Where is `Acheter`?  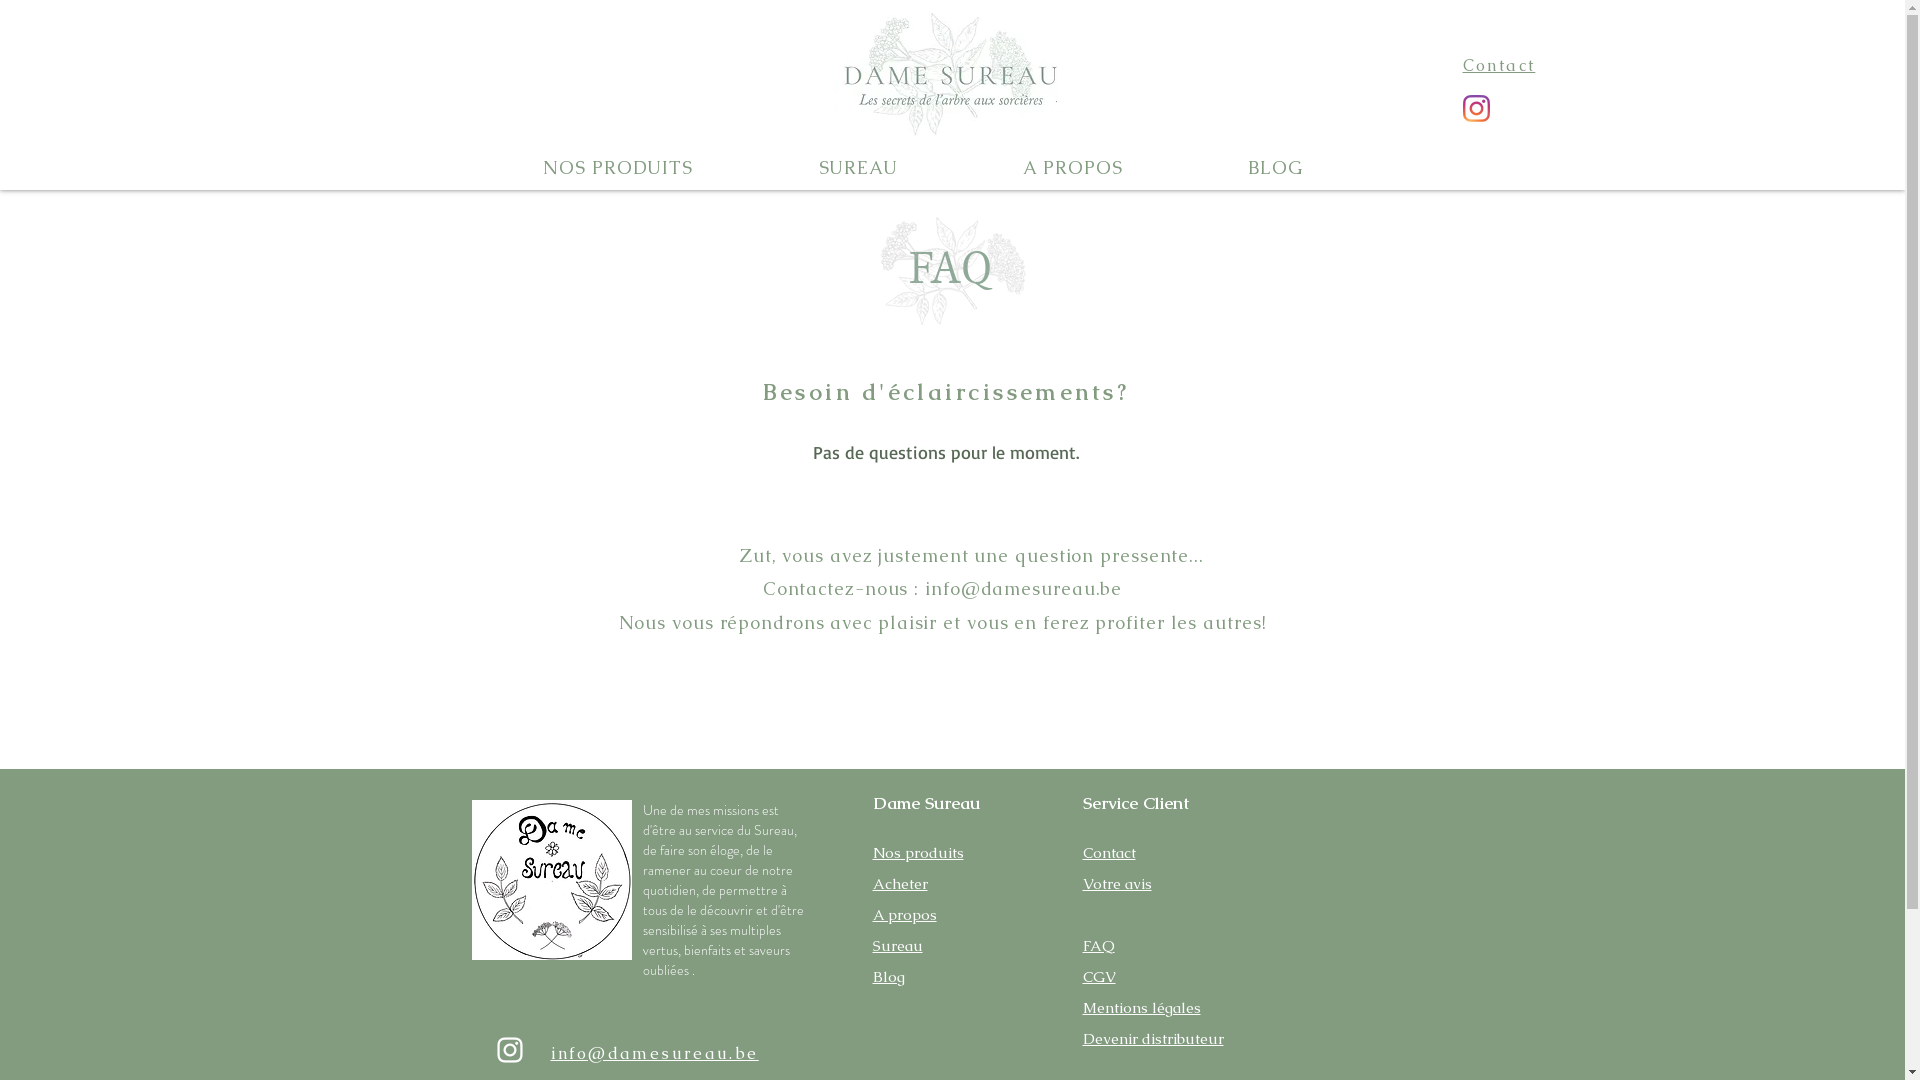 Acheter is located at coordinates (900, 883).